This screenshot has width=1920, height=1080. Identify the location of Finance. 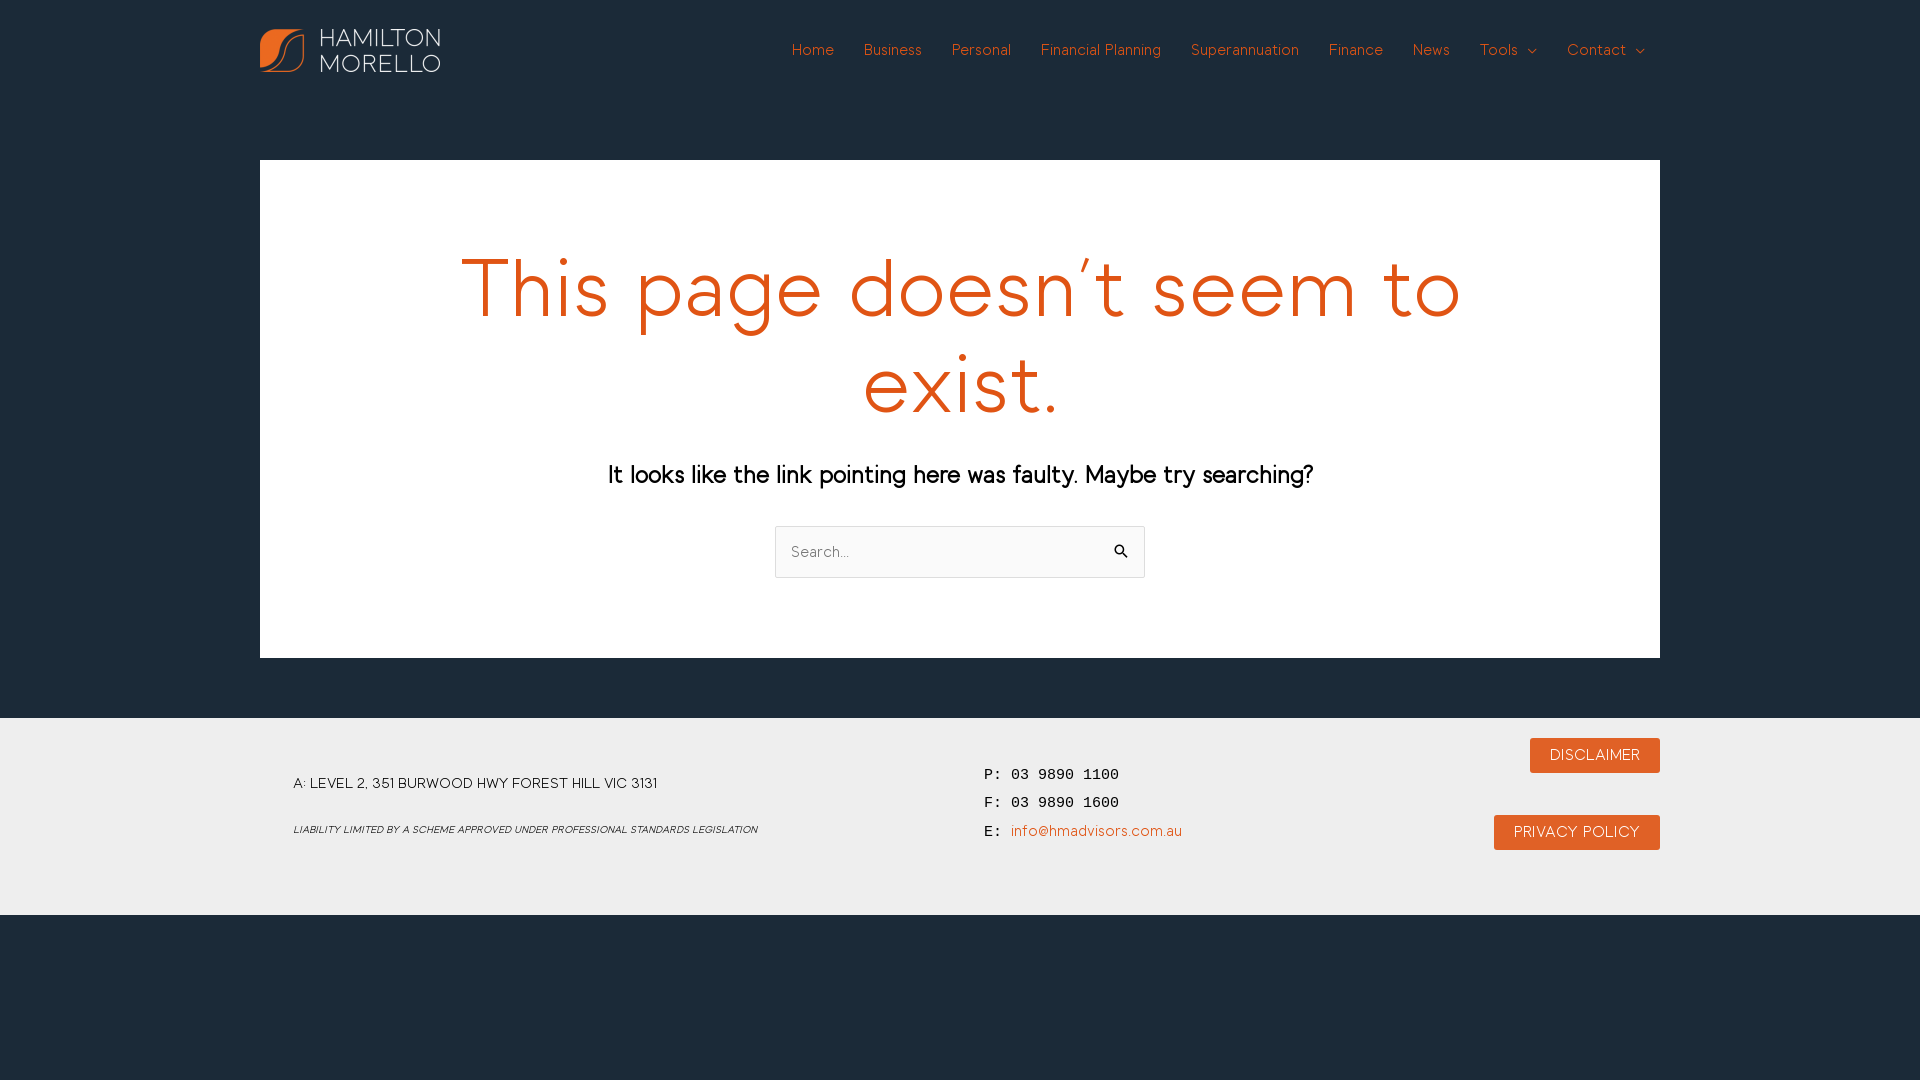
(1356, 50).